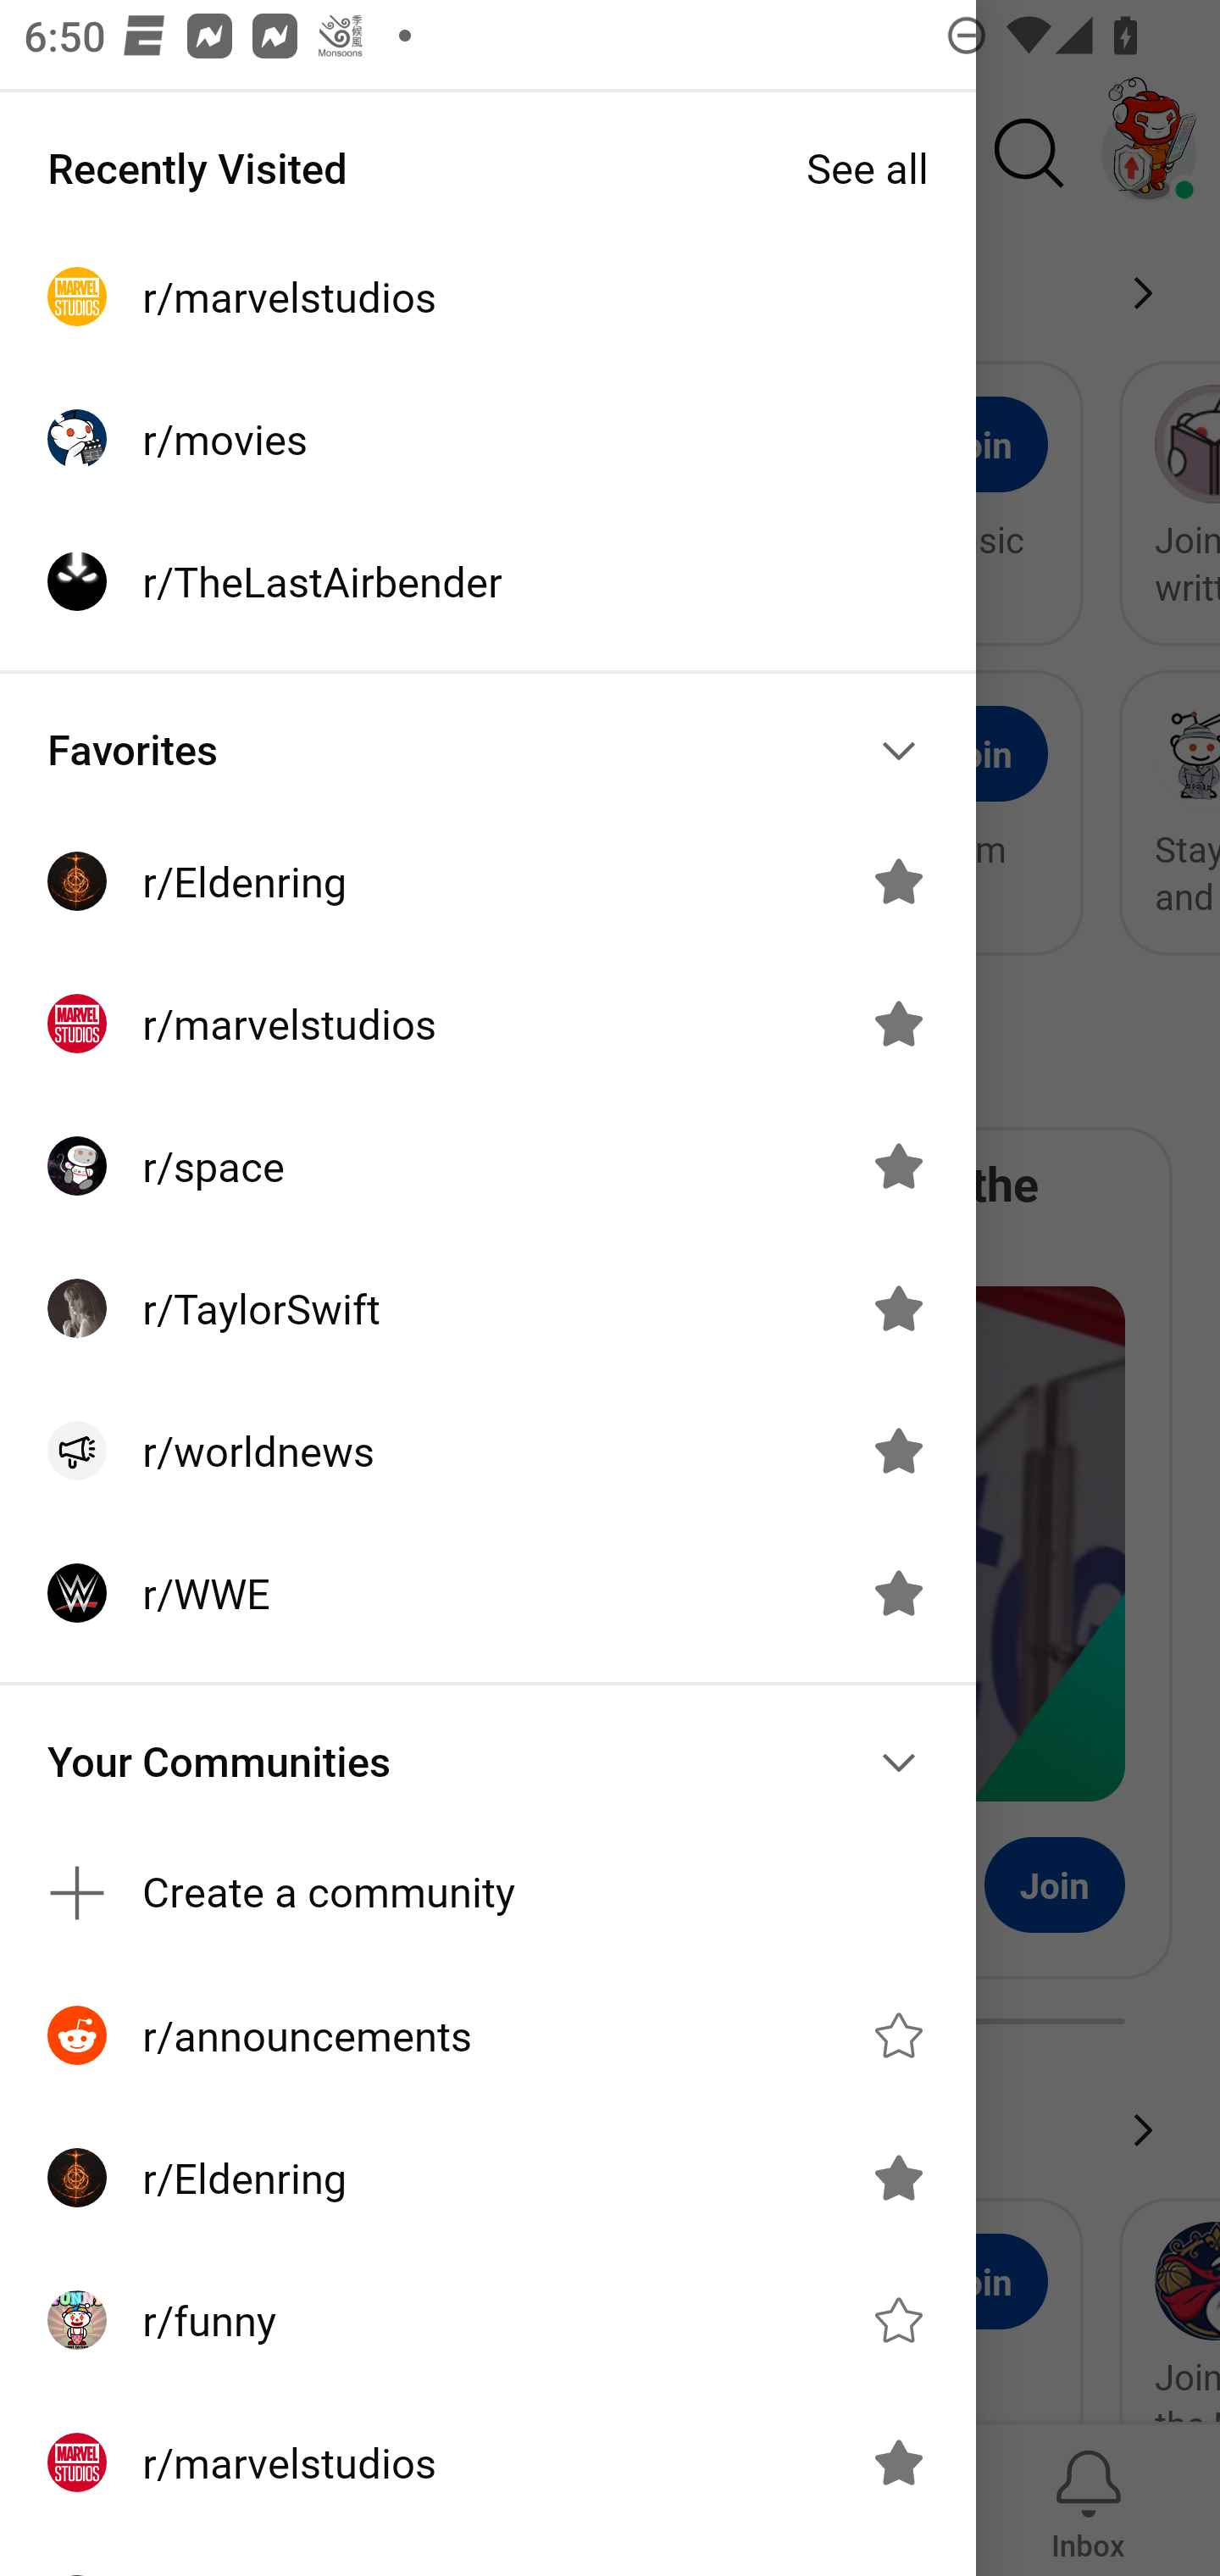 The height and width of the screenshot is (2576, 1220). Describe the element at coordinates (898, 2178) in the screenshot. I see `Unfavorite r/Eldenring` at that location.